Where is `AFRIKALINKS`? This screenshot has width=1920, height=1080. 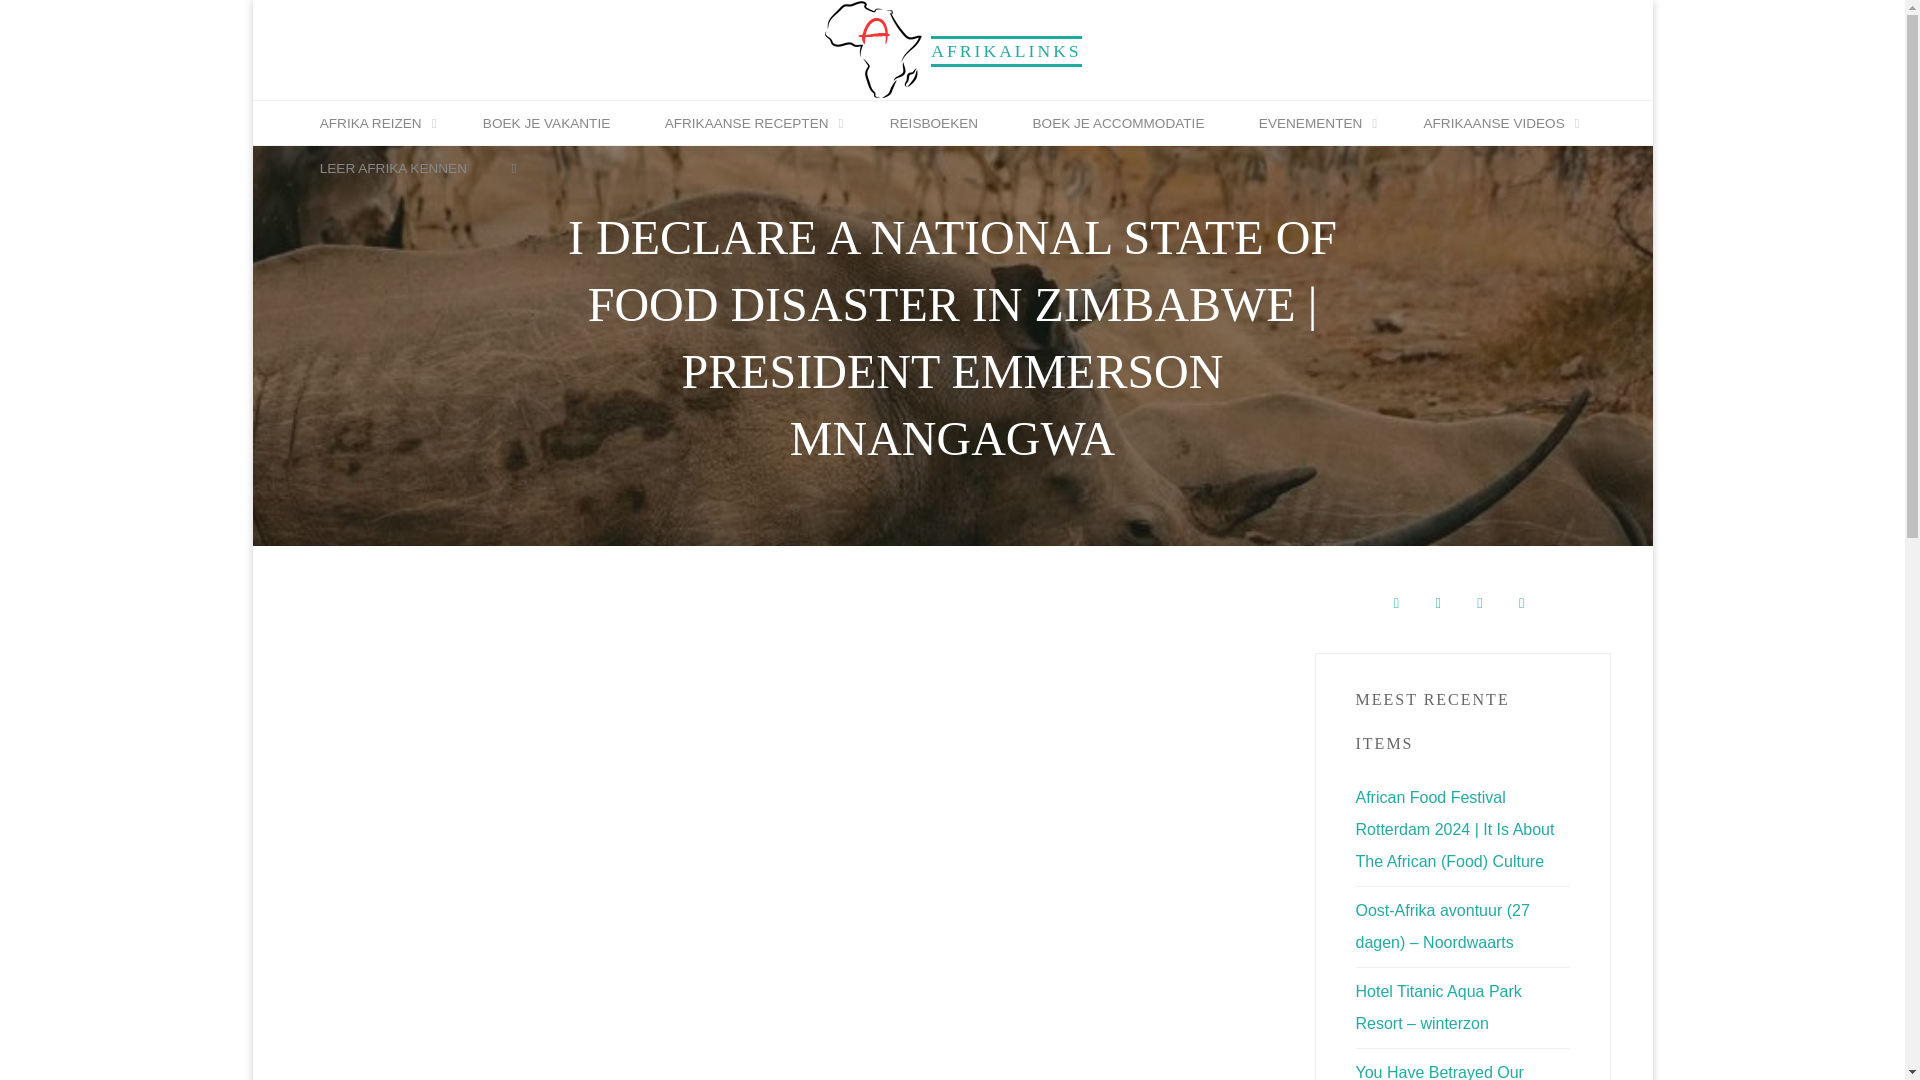
AFRIKALINKS is located at coordinates (1006, 50).